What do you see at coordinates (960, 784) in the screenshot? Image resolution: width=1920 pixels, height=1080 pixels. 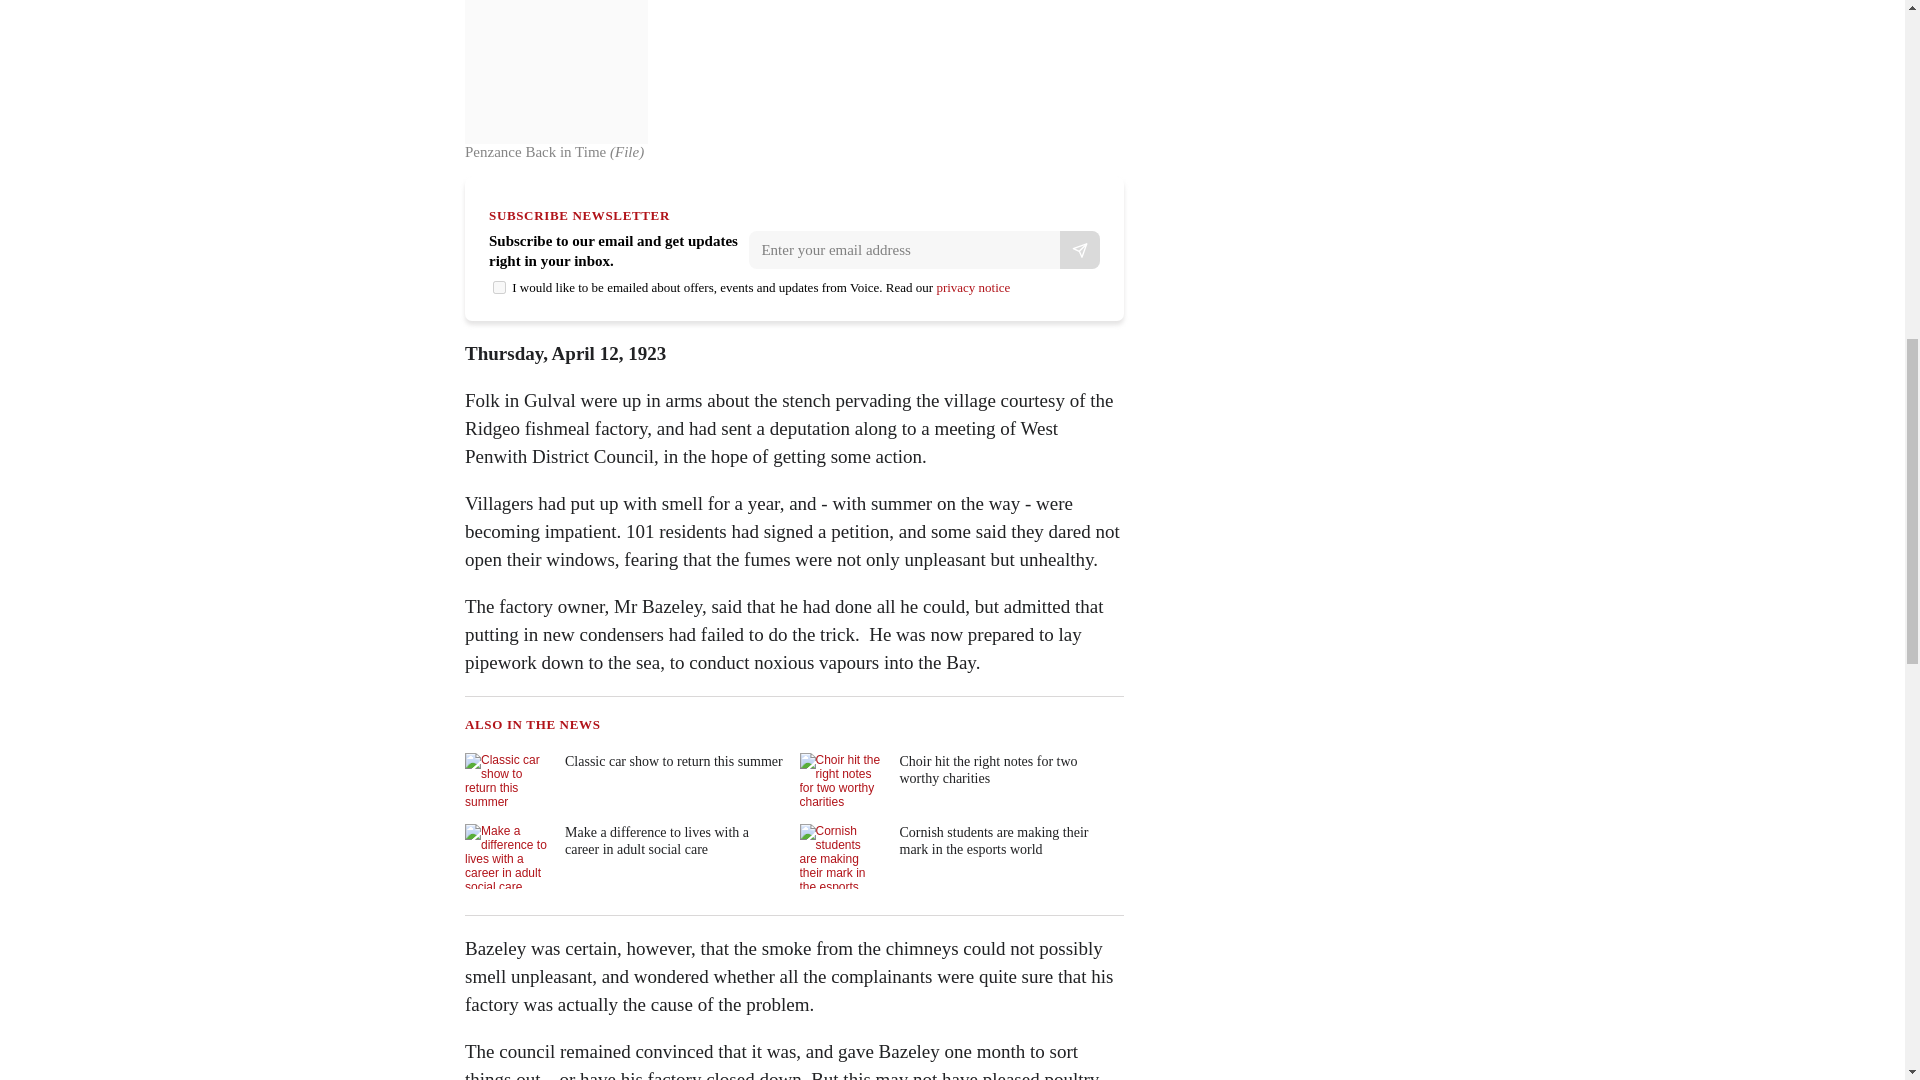 I see `Choir hit the right notes for two worthy charities` at bounding box center [960, 784].